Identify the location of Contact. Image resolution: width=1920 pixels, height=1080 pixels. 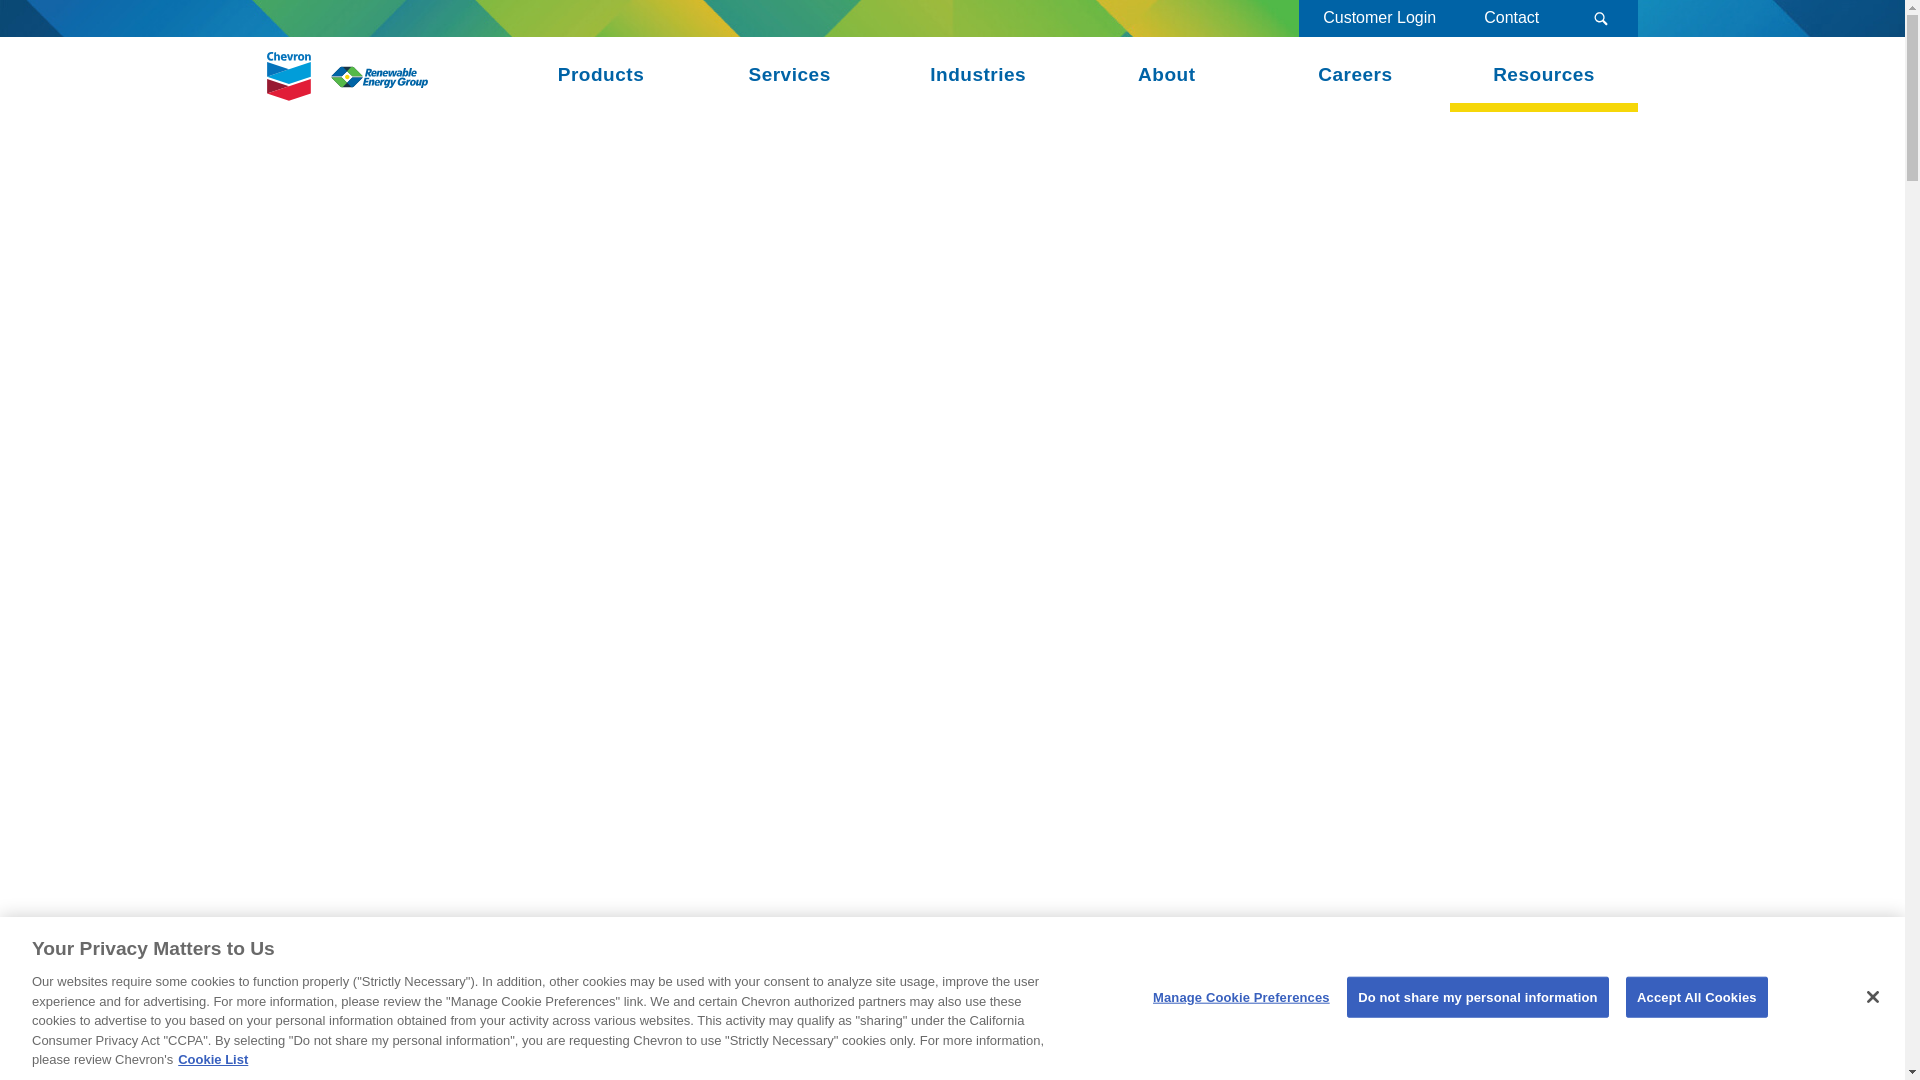
(1510, 18).